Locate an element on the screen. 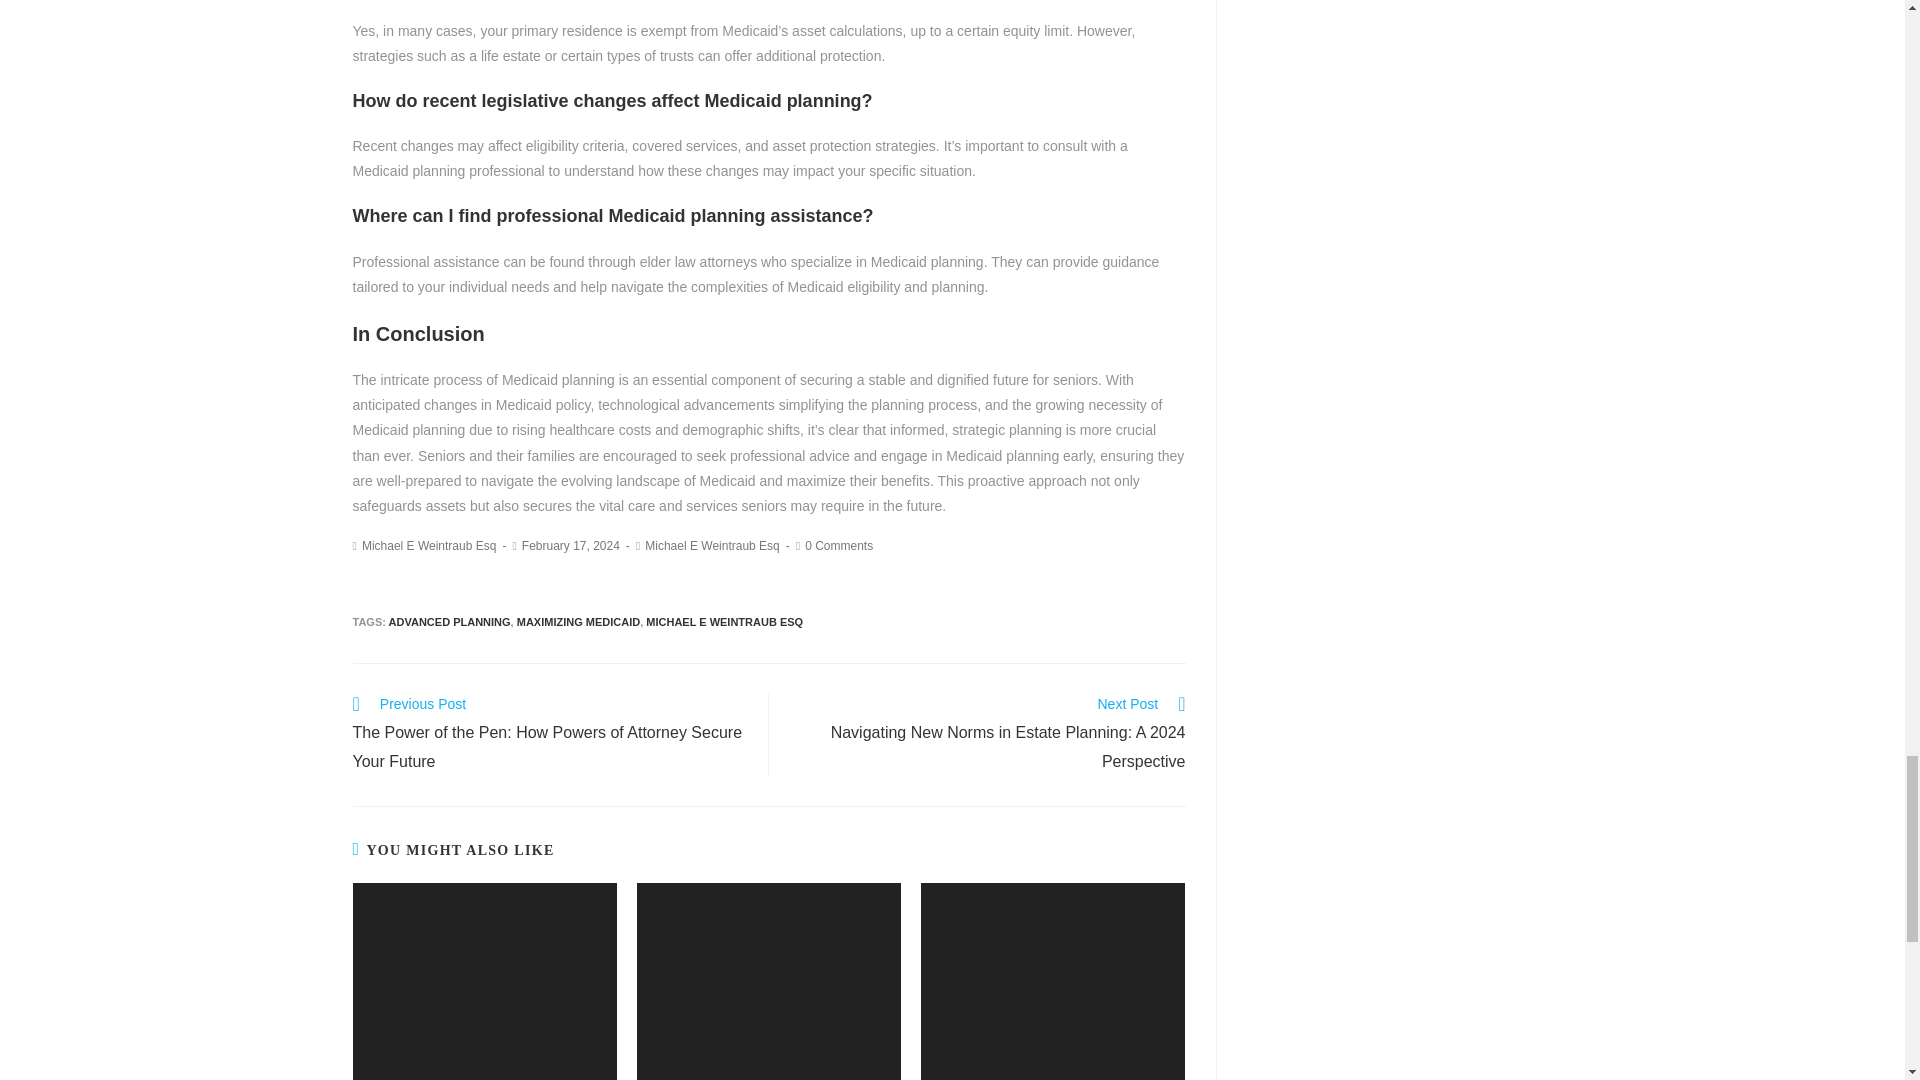 The width and height of the screenshot is (1920, 1080). Michael E Weintraub Esq is located at coordinates (430, 545).